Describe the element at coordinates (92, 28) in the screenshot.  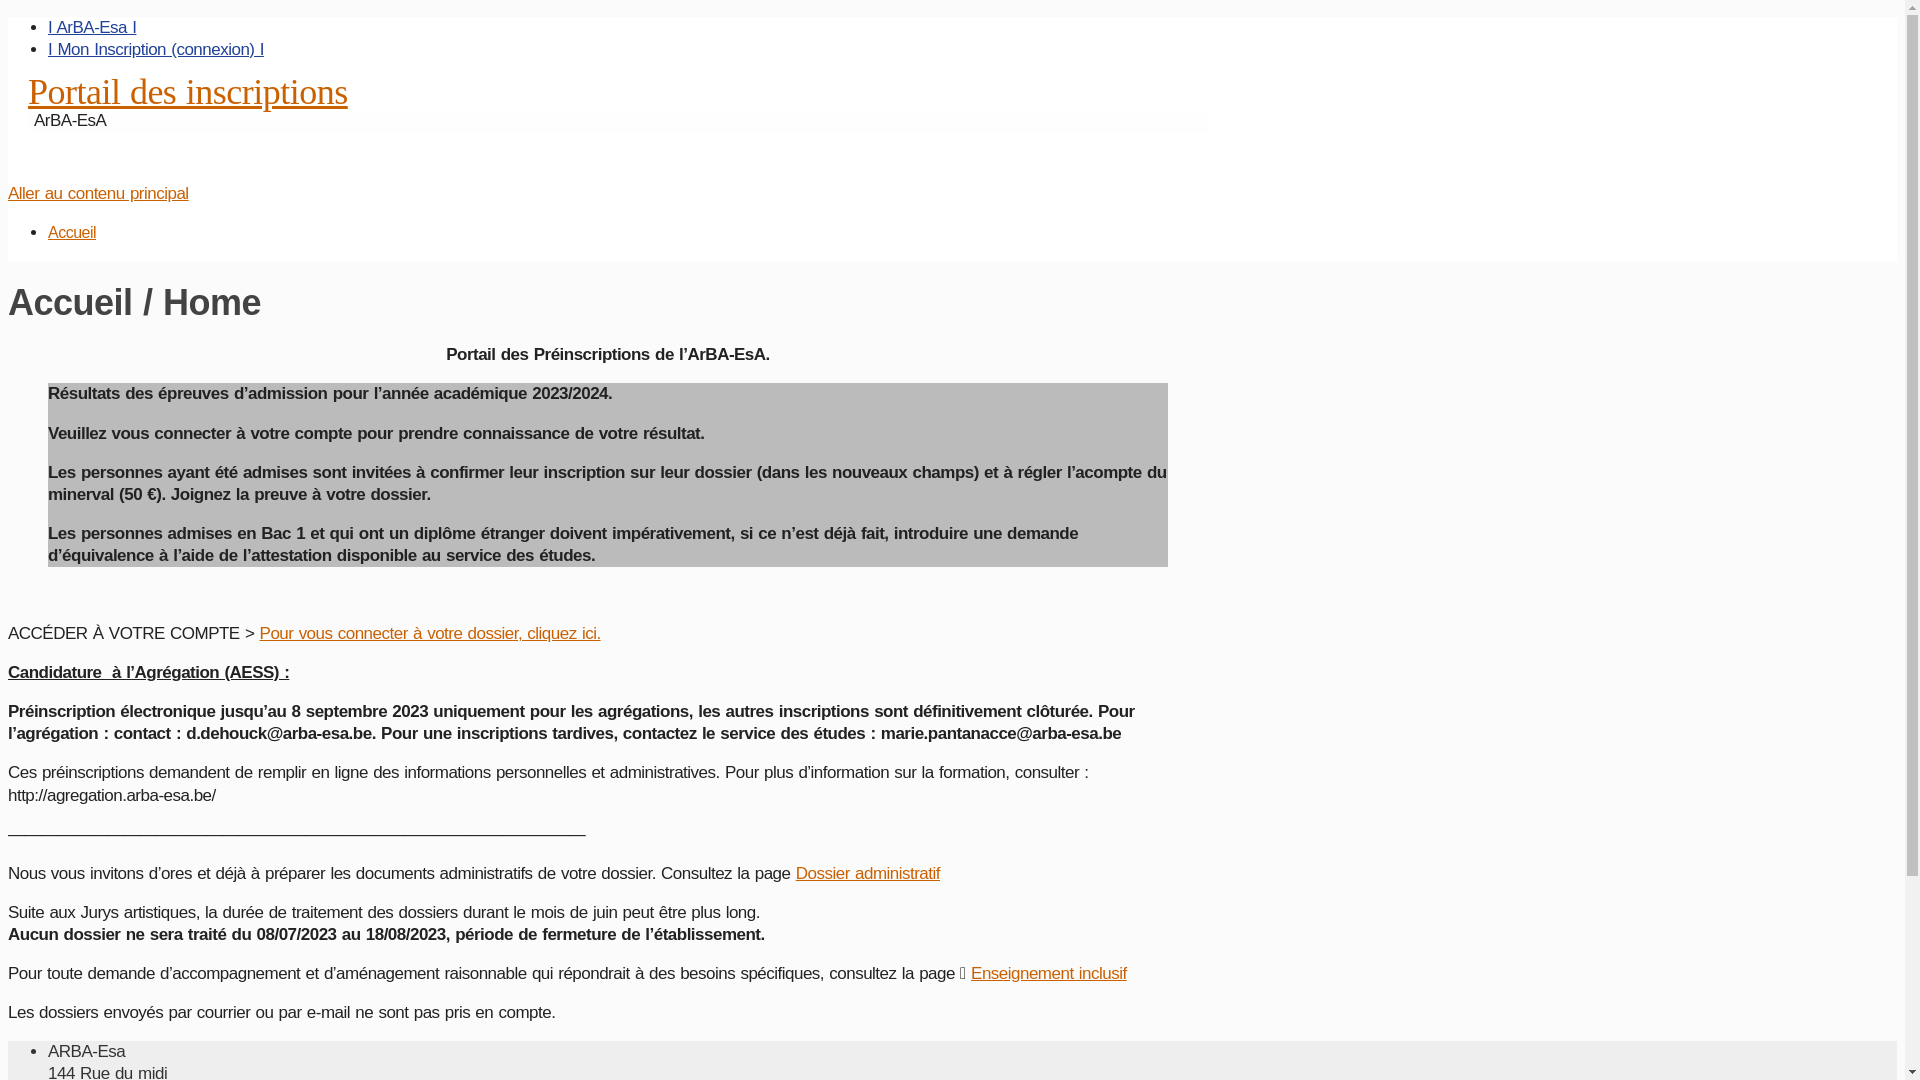
I see `I ArBA-Esa I` at that location.